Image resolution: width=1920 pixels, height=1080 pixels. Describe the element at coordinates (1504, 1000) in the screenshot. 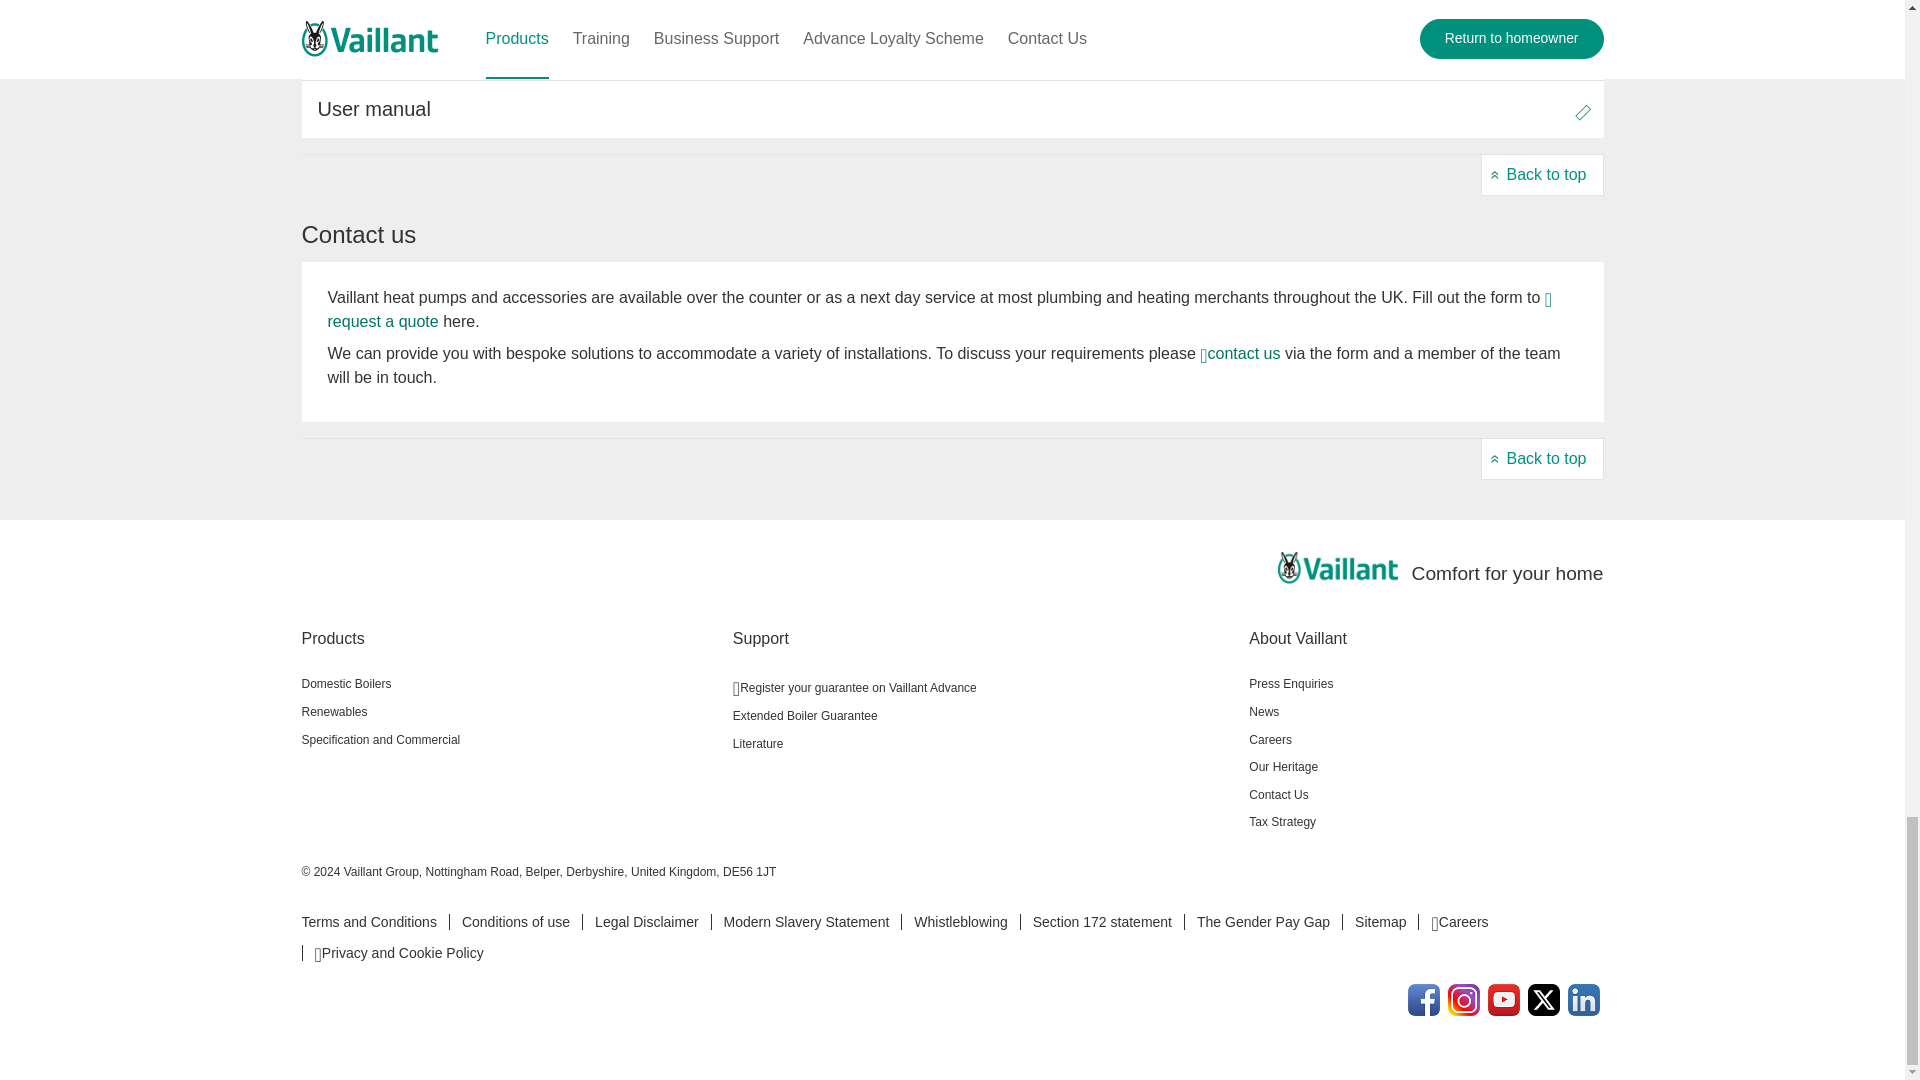

I see `Youtube` at that location.